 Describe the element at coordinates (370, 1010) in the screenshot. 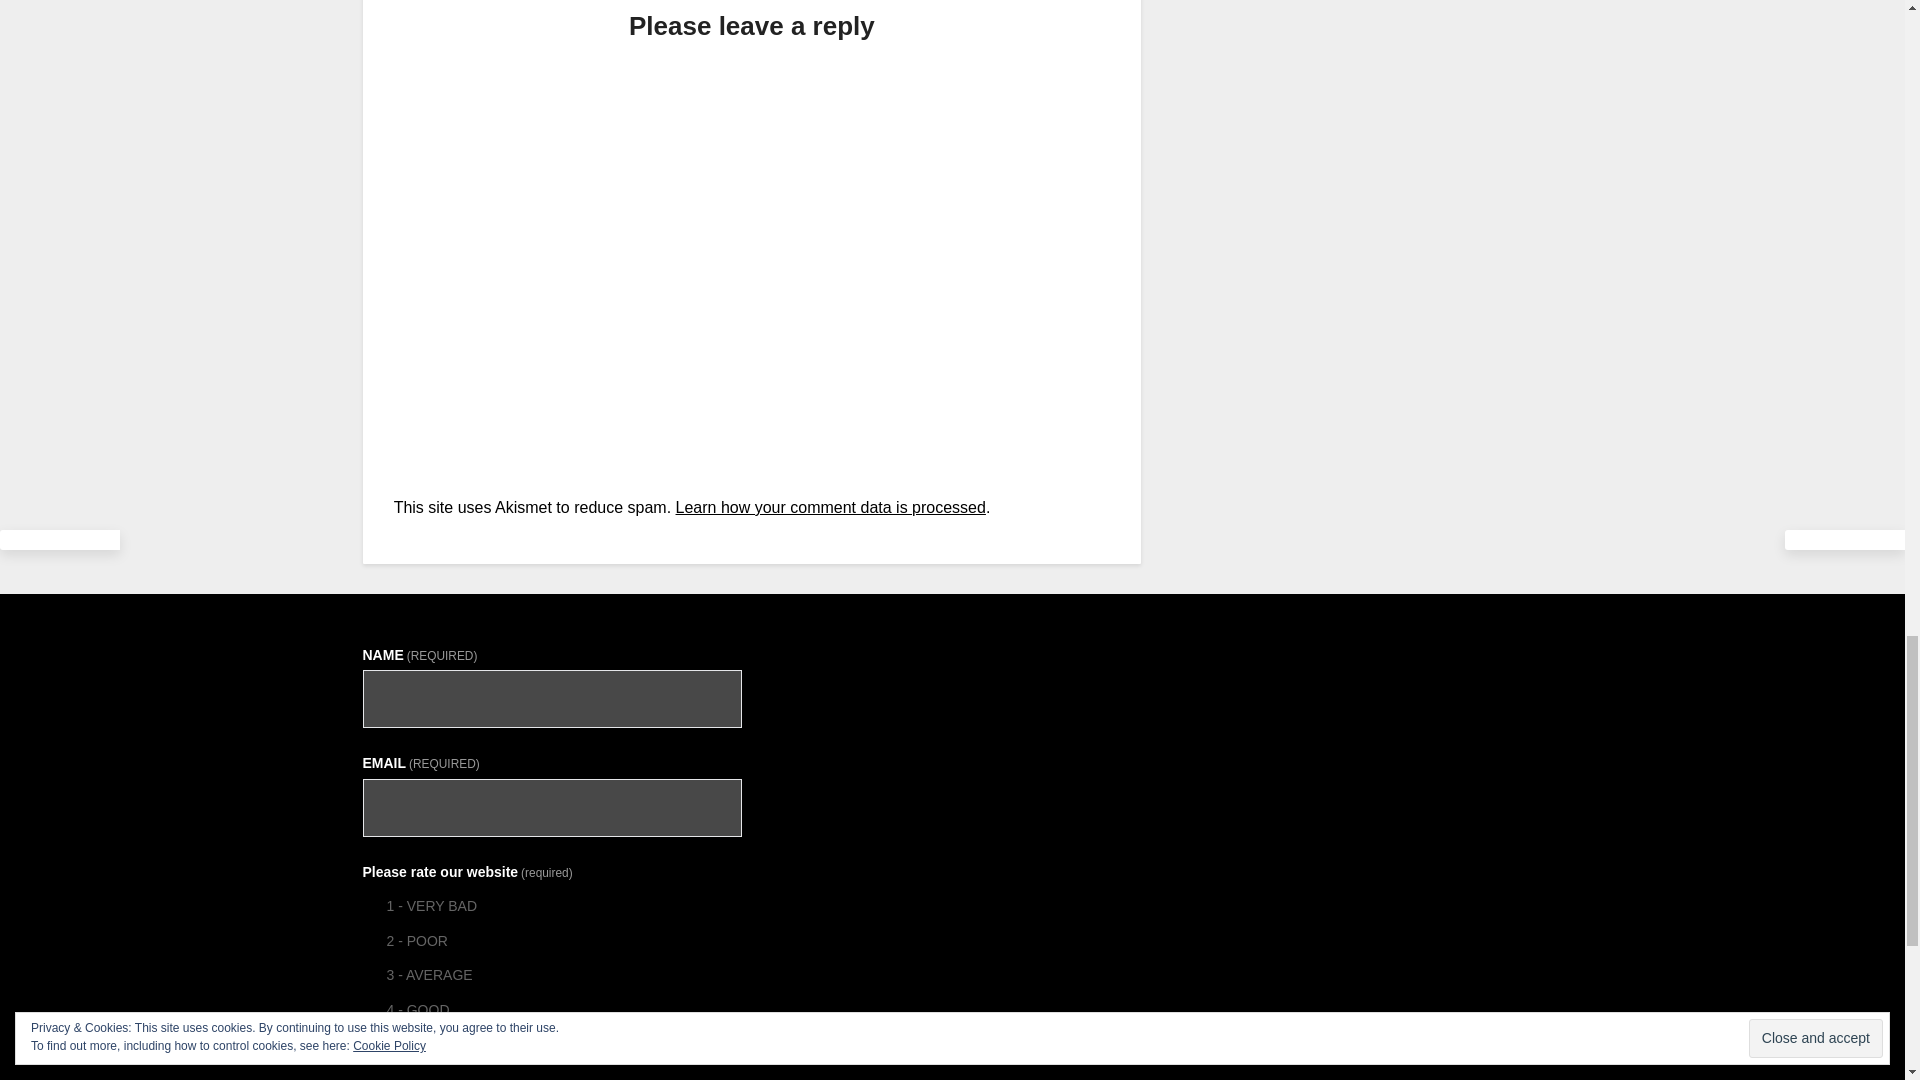

I see `4 - Good` at that location.